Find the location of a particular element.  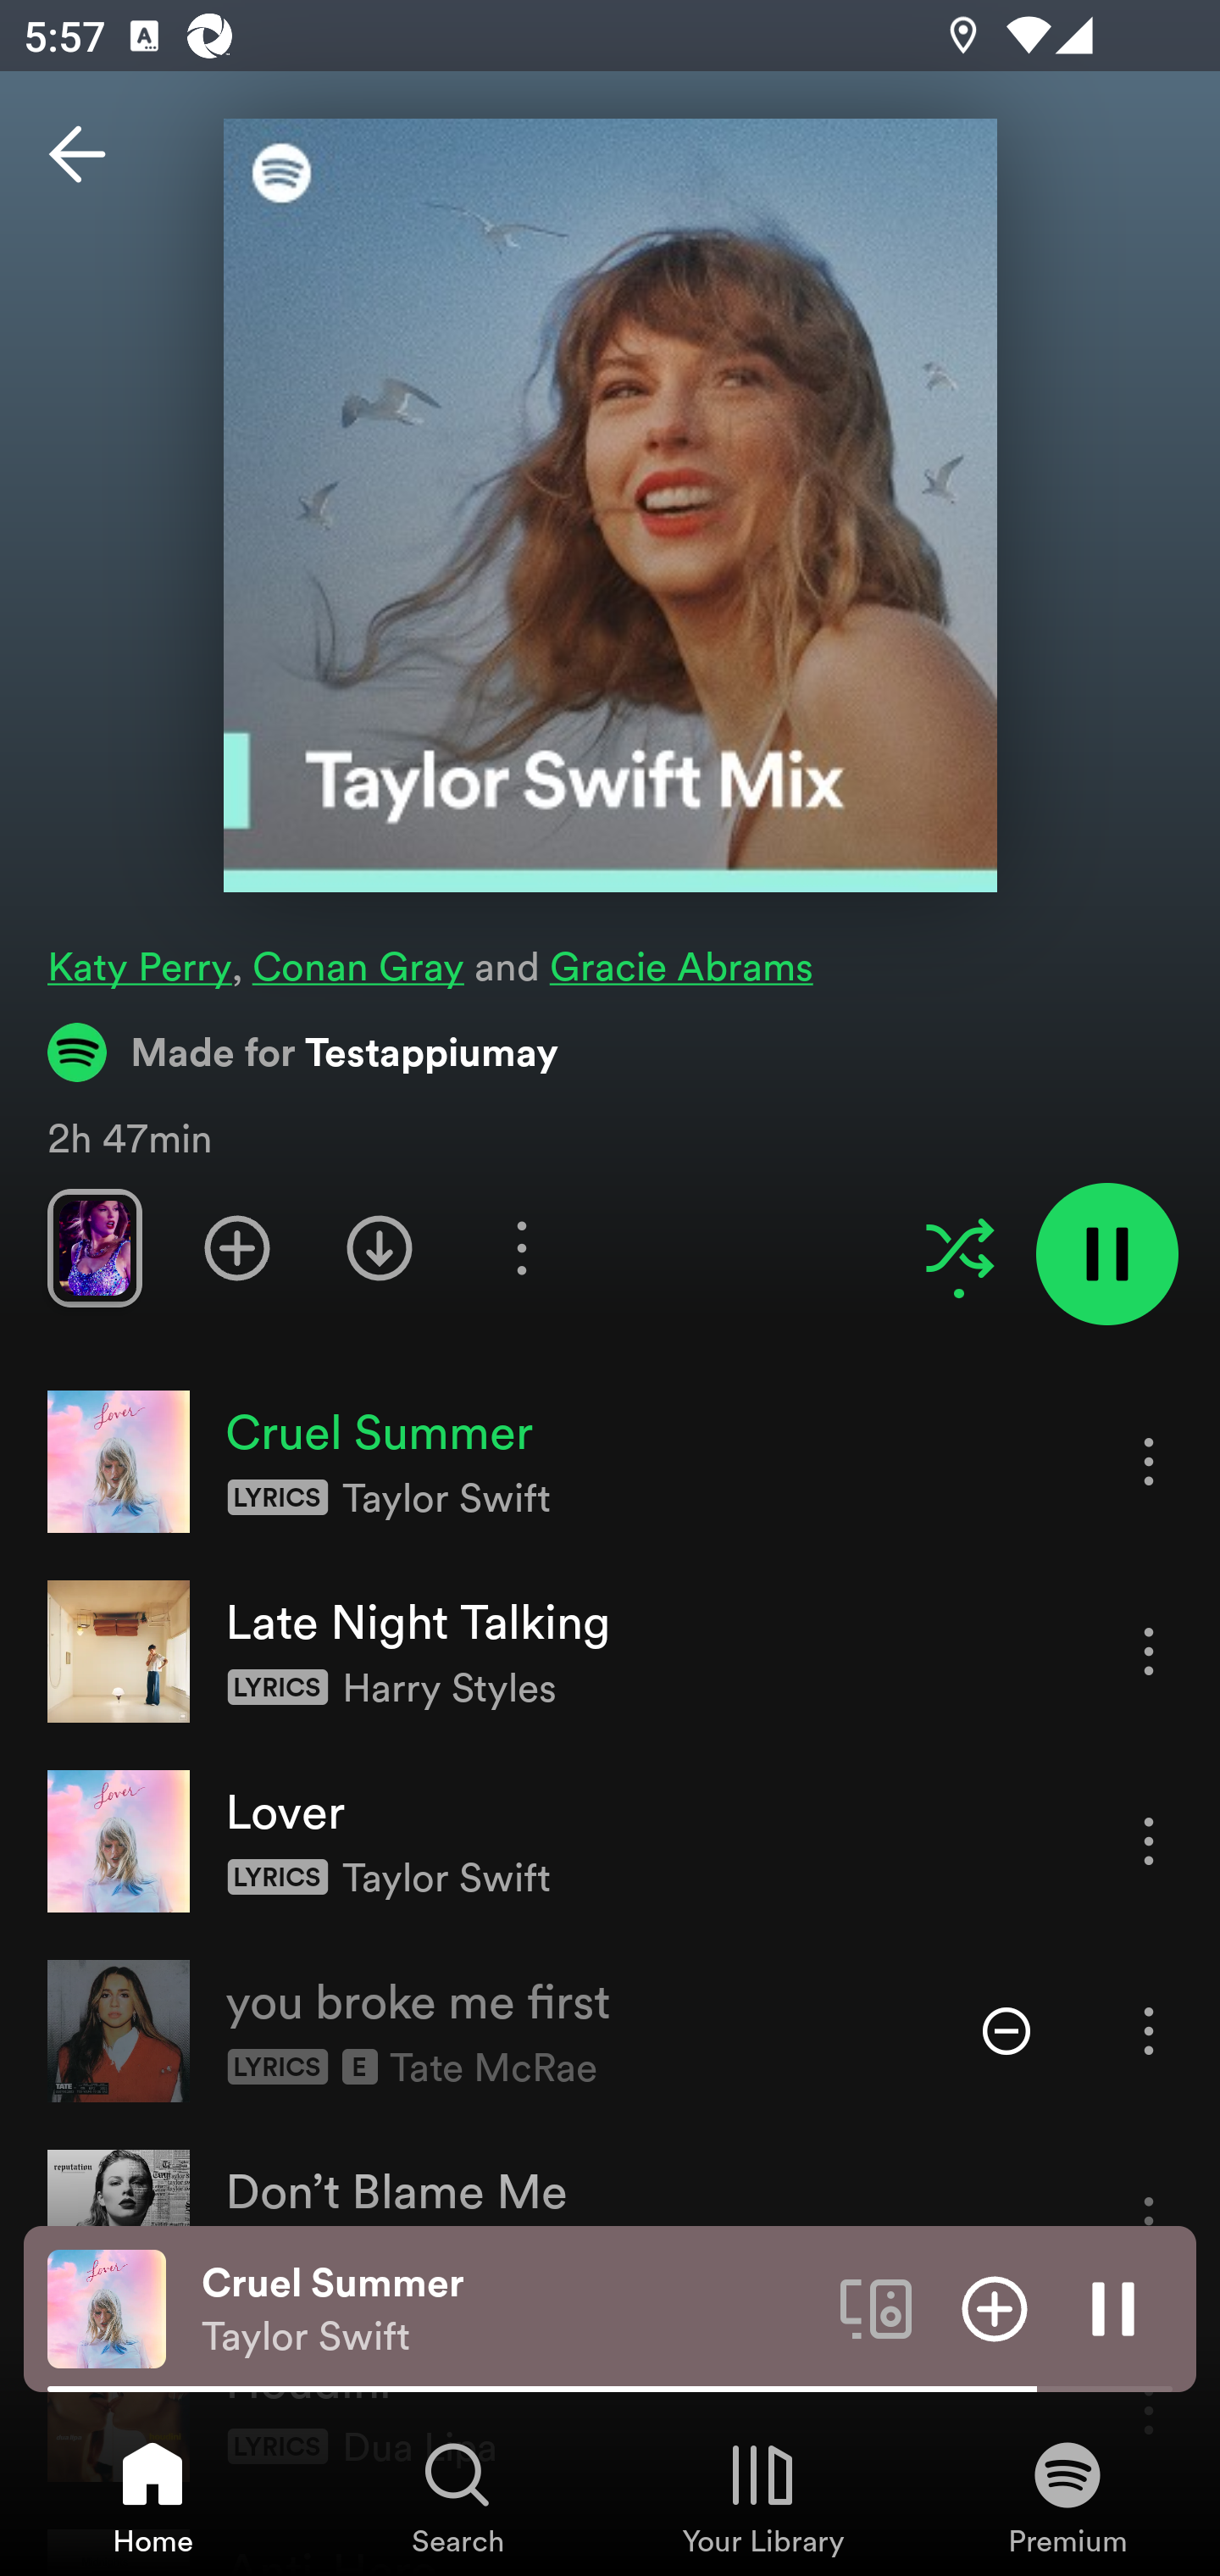

More options for playlist Taylor Swift Mix is located at coordinates (521, 1247).